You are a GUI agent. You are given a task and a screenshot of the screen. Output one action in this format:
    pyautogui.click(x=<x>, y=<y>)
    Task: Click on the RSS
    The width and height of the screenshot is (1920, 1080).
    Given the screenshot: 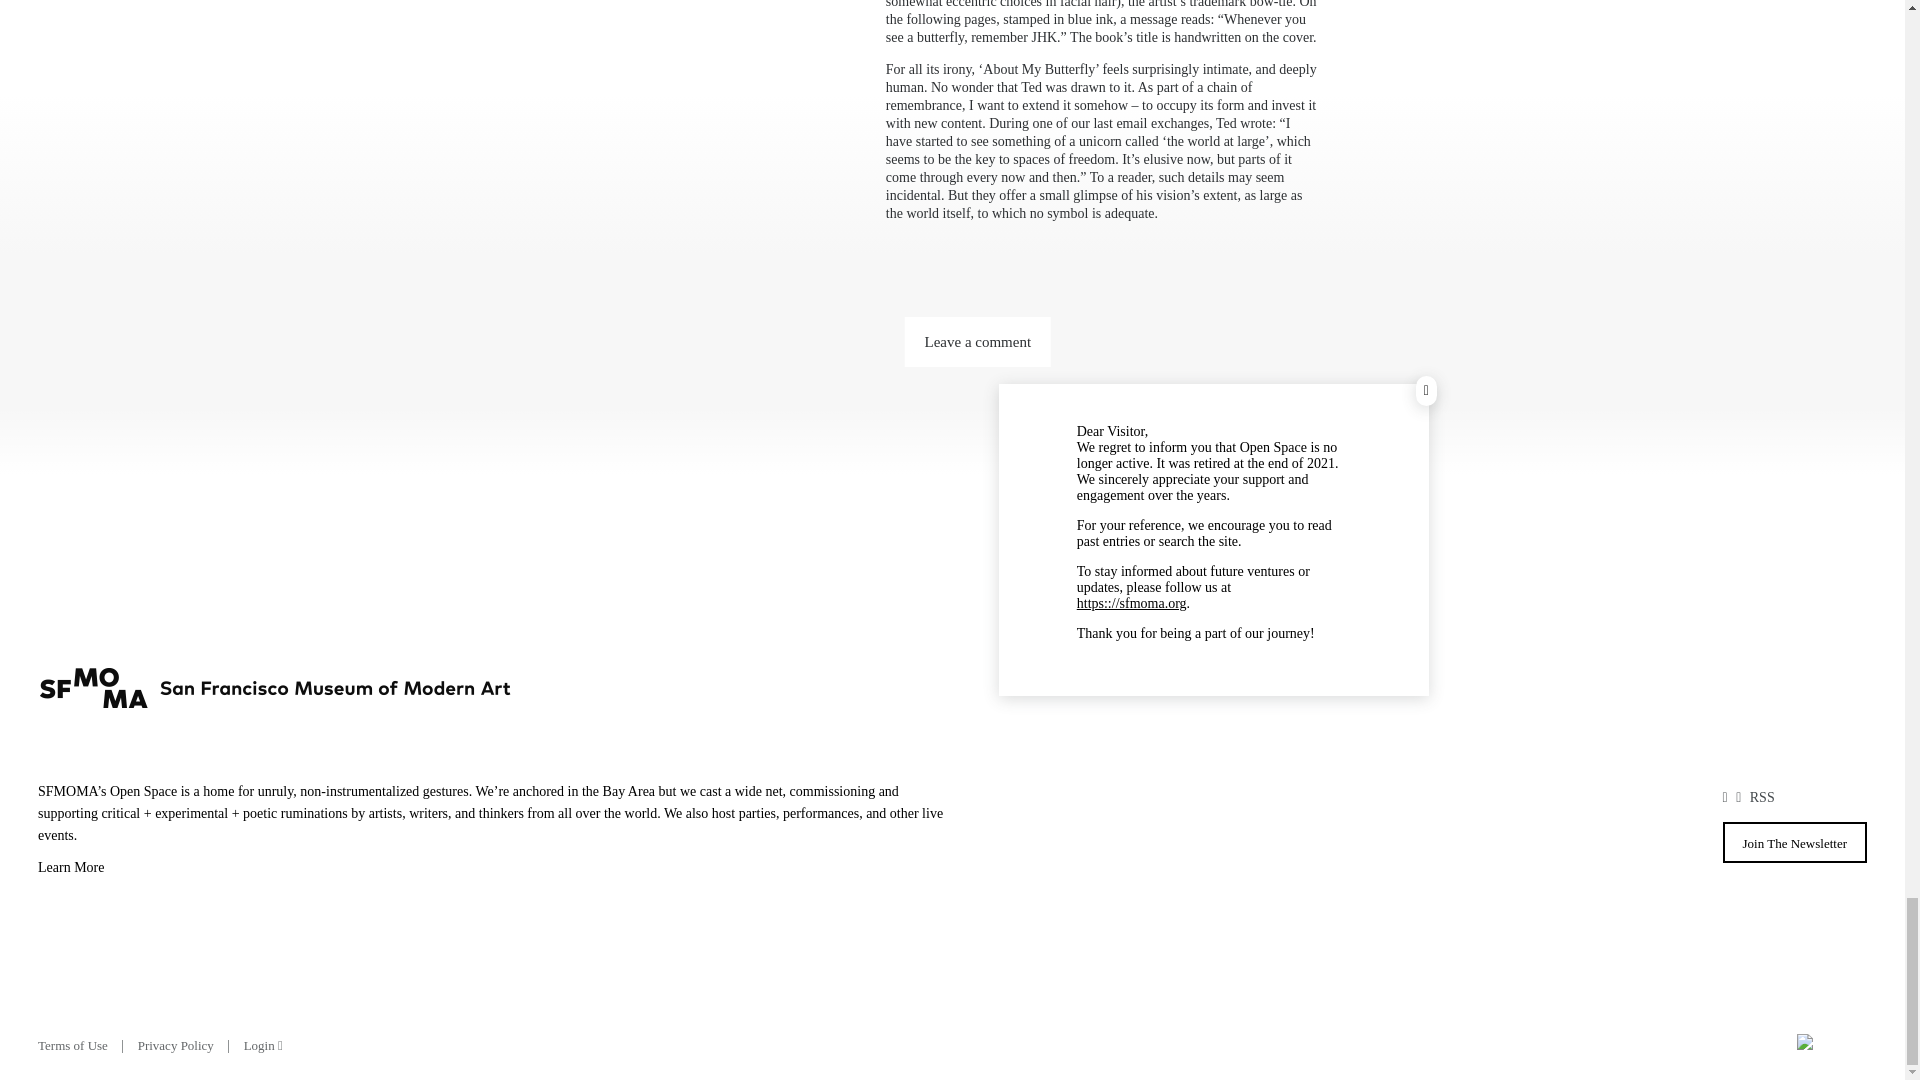 What is the action you would take?
    pyautogui.click(x=1762, y=797)
    